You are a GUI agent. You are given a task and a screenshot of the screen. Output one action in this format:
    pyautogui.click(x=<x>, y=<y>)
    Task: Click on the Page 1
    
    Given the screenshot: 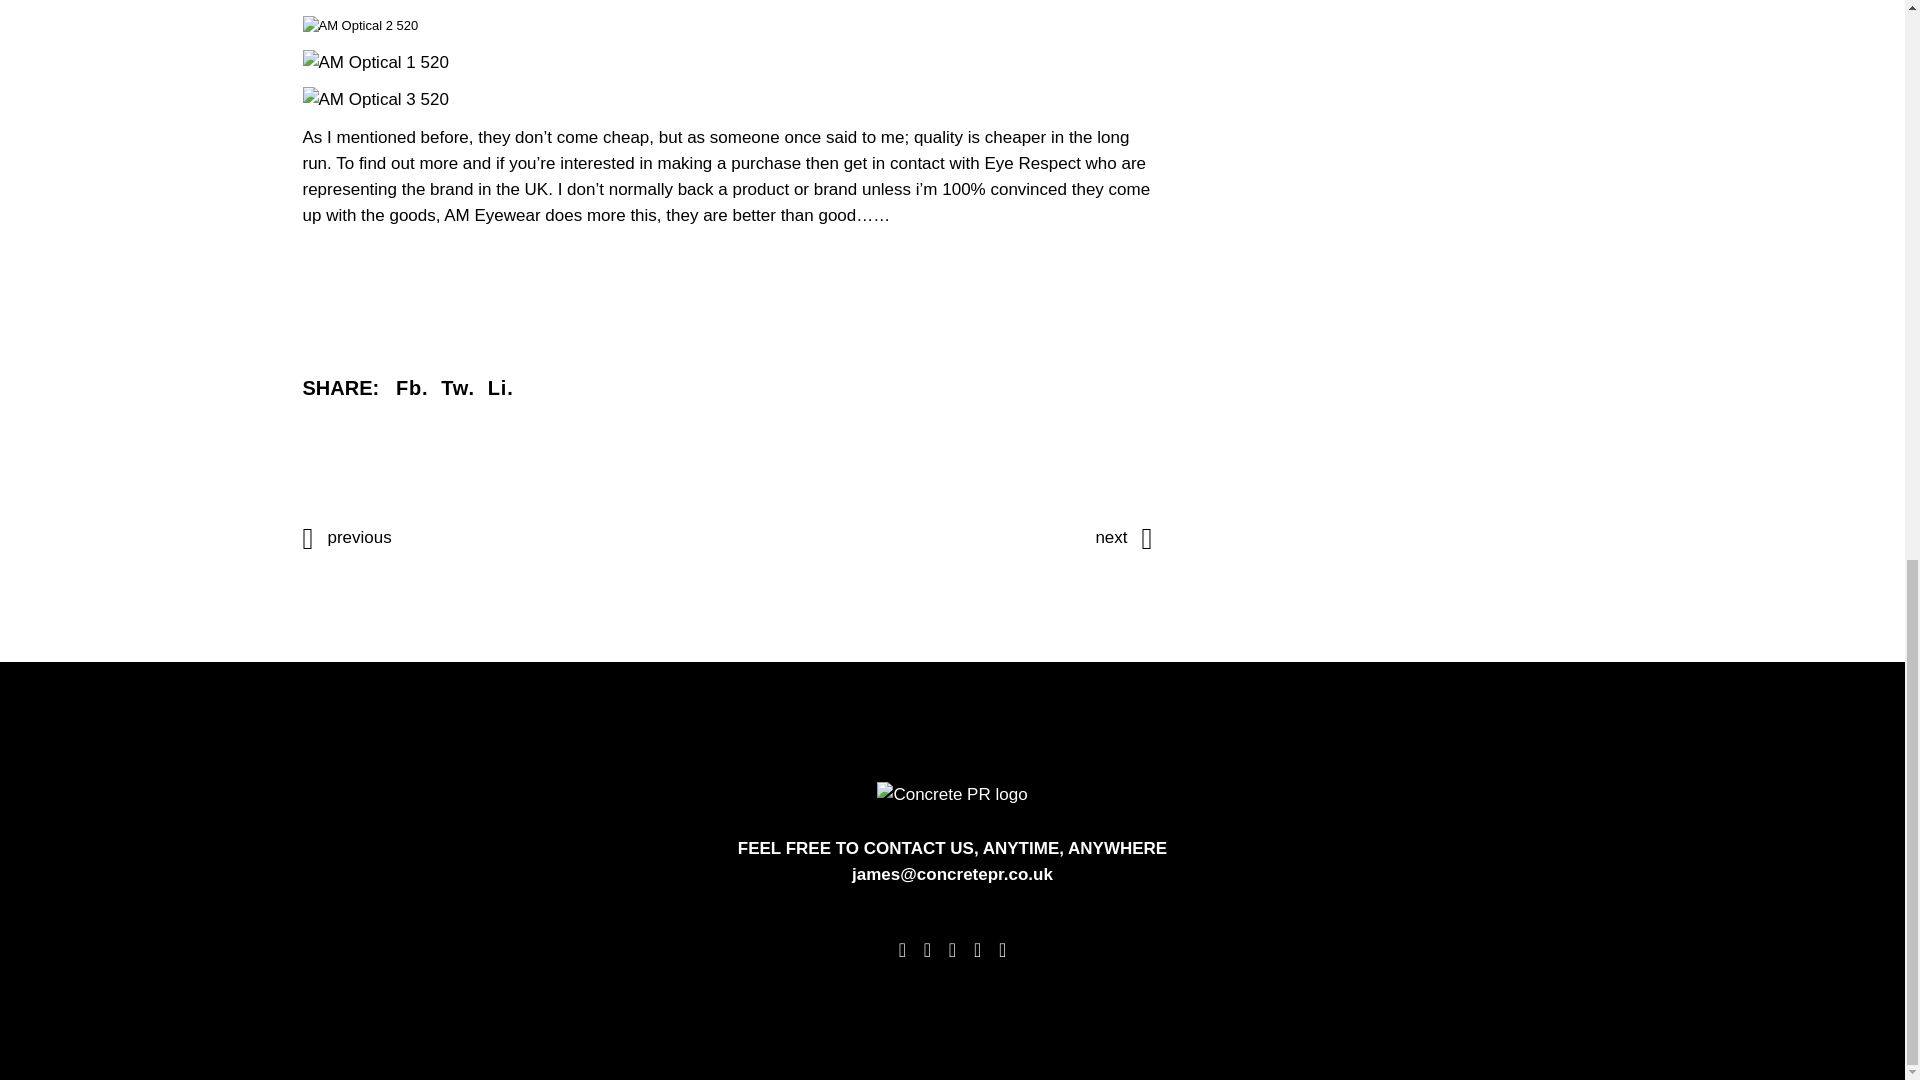 What is the action you would take?
    pyautogui.click(x=726, y=114)
    